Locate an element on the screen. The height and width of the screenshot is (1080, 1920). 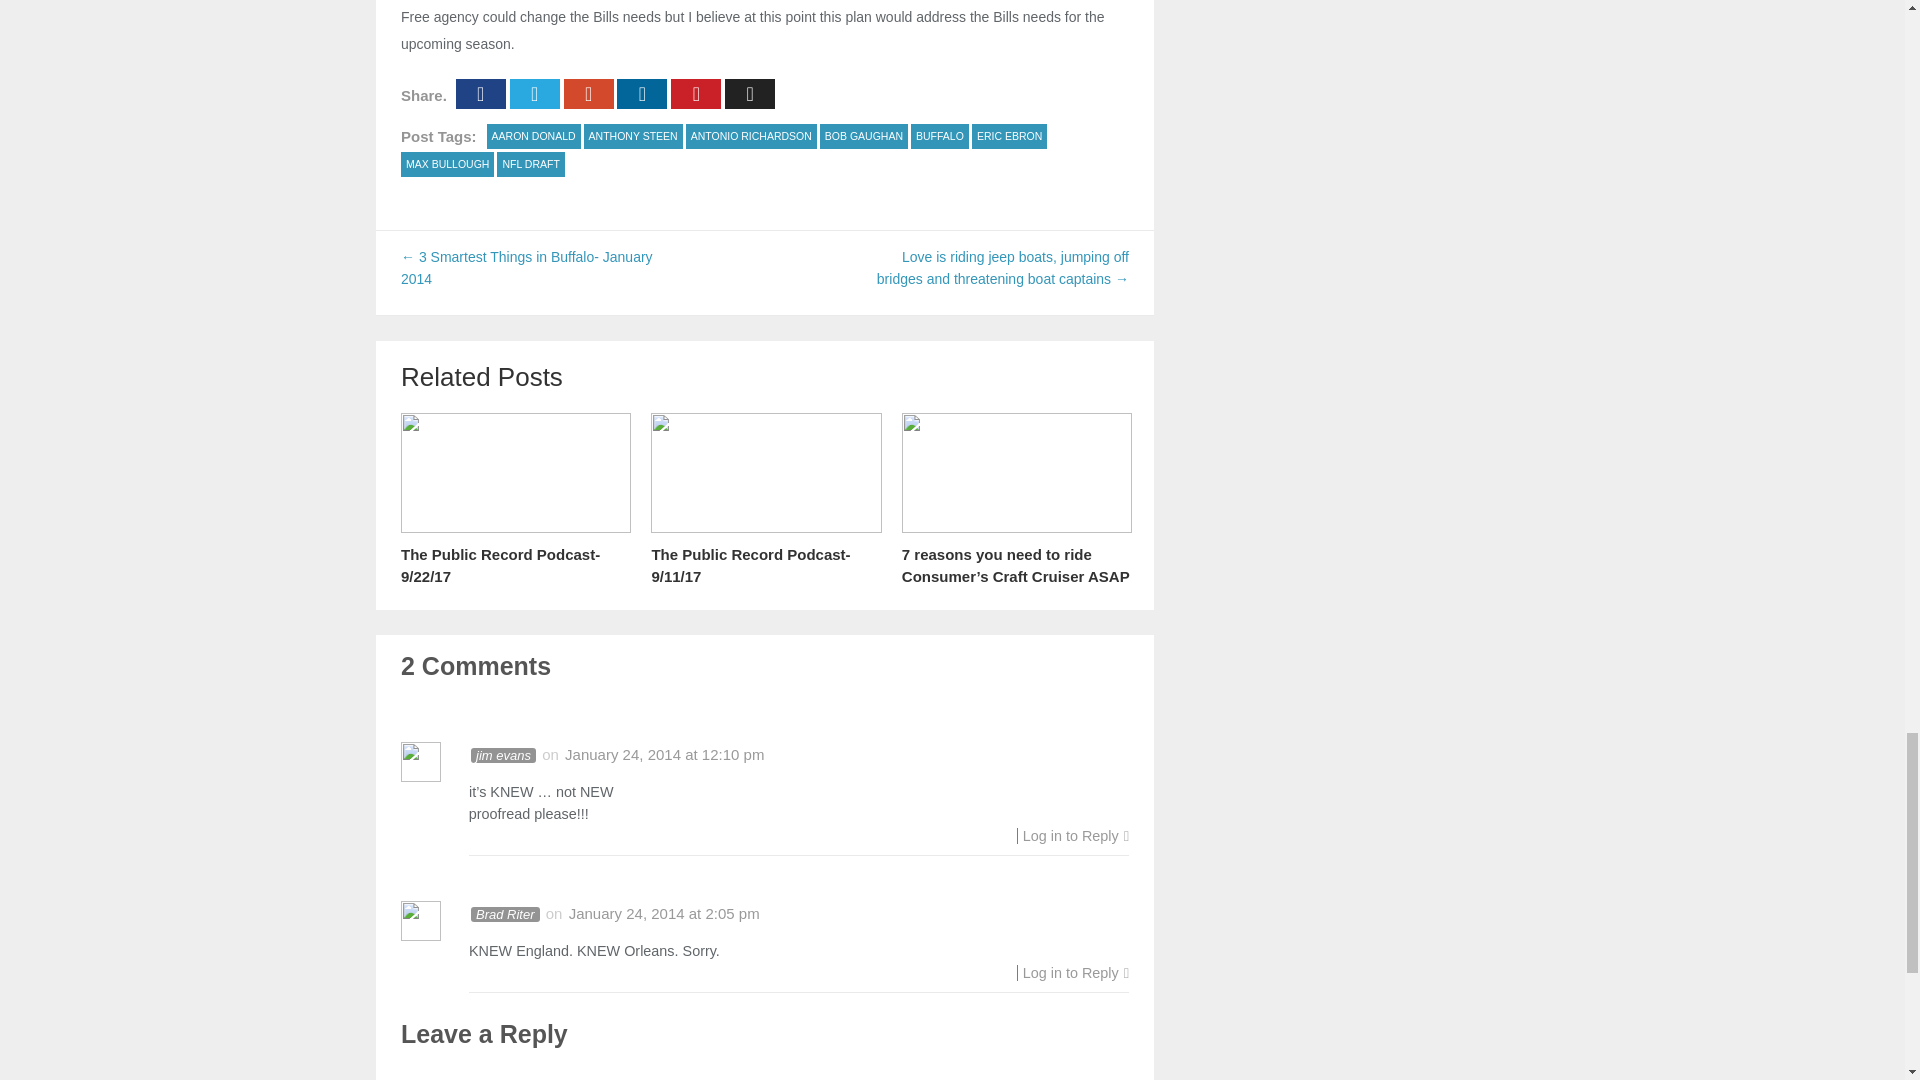
NFL DRAFT is located at coordinates (530, 164).